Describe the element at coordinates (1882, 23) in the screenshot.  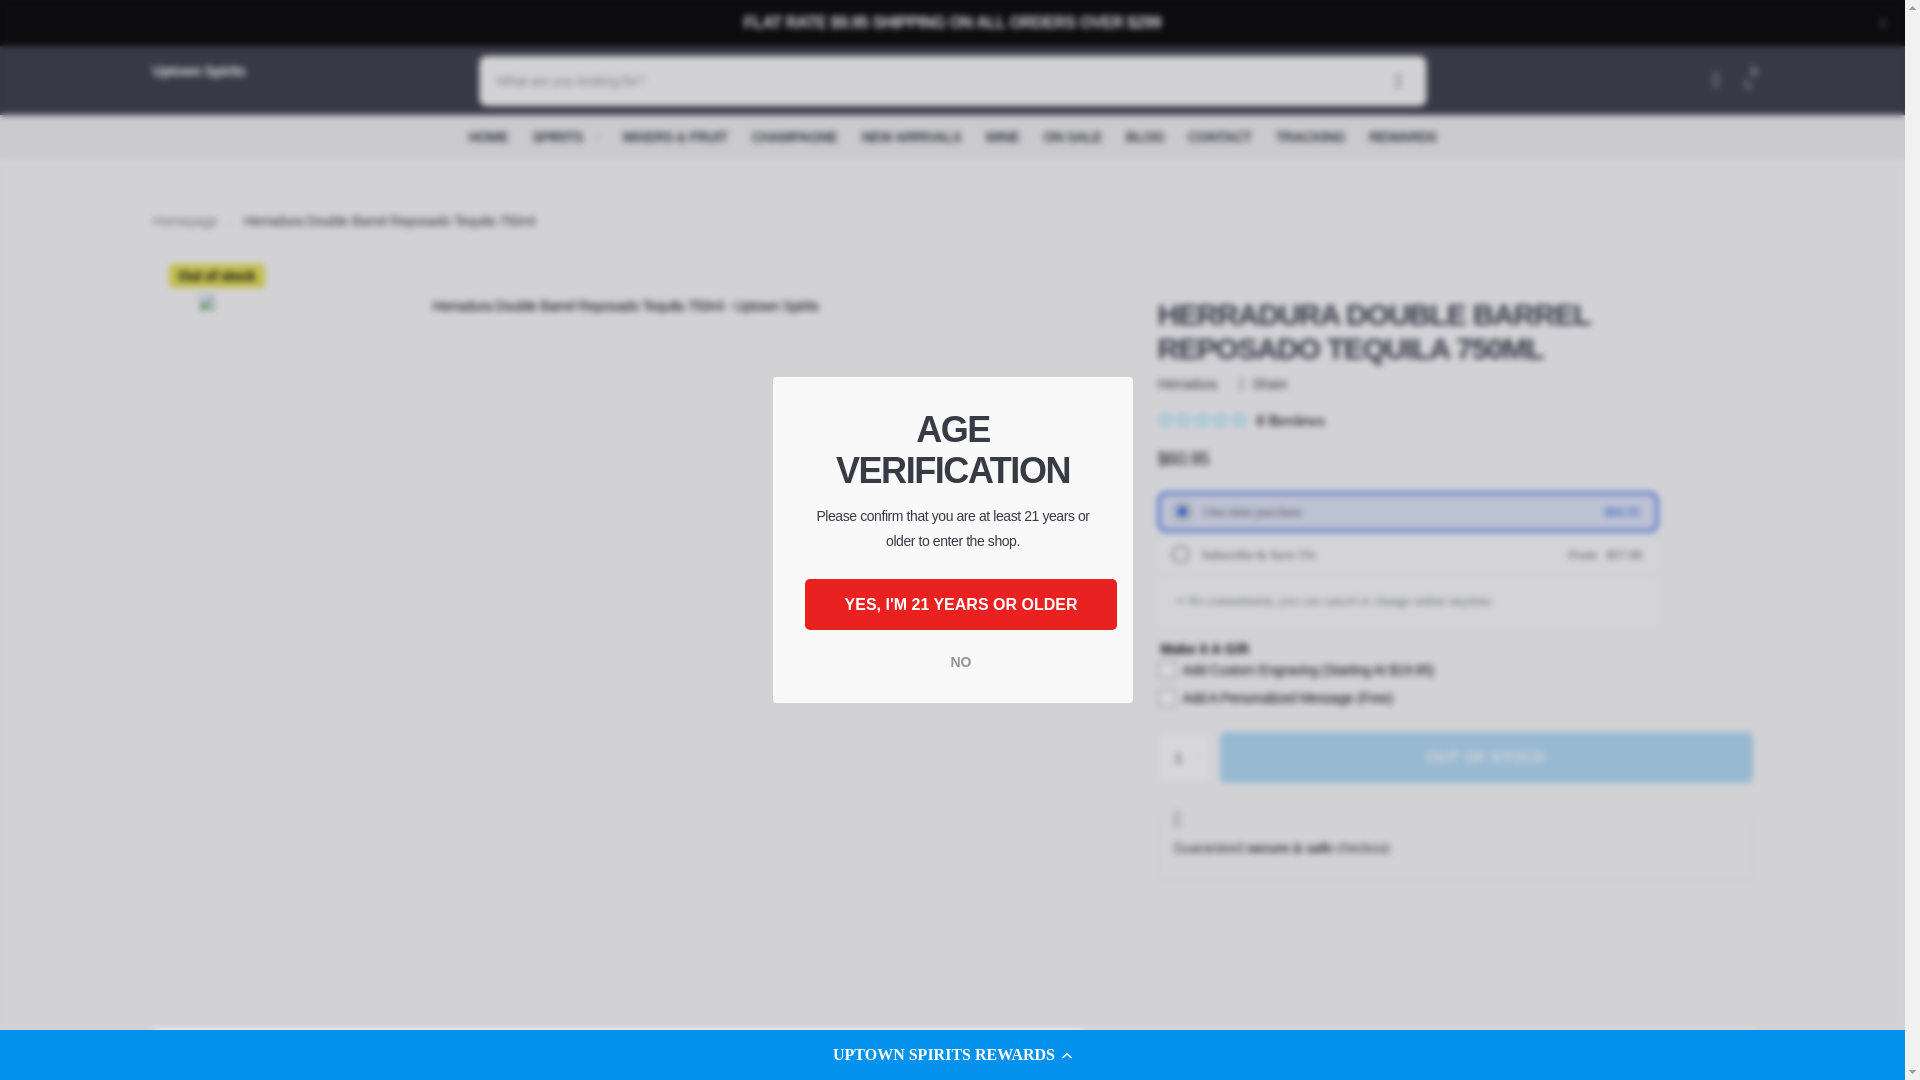
I see `Close` at that location.